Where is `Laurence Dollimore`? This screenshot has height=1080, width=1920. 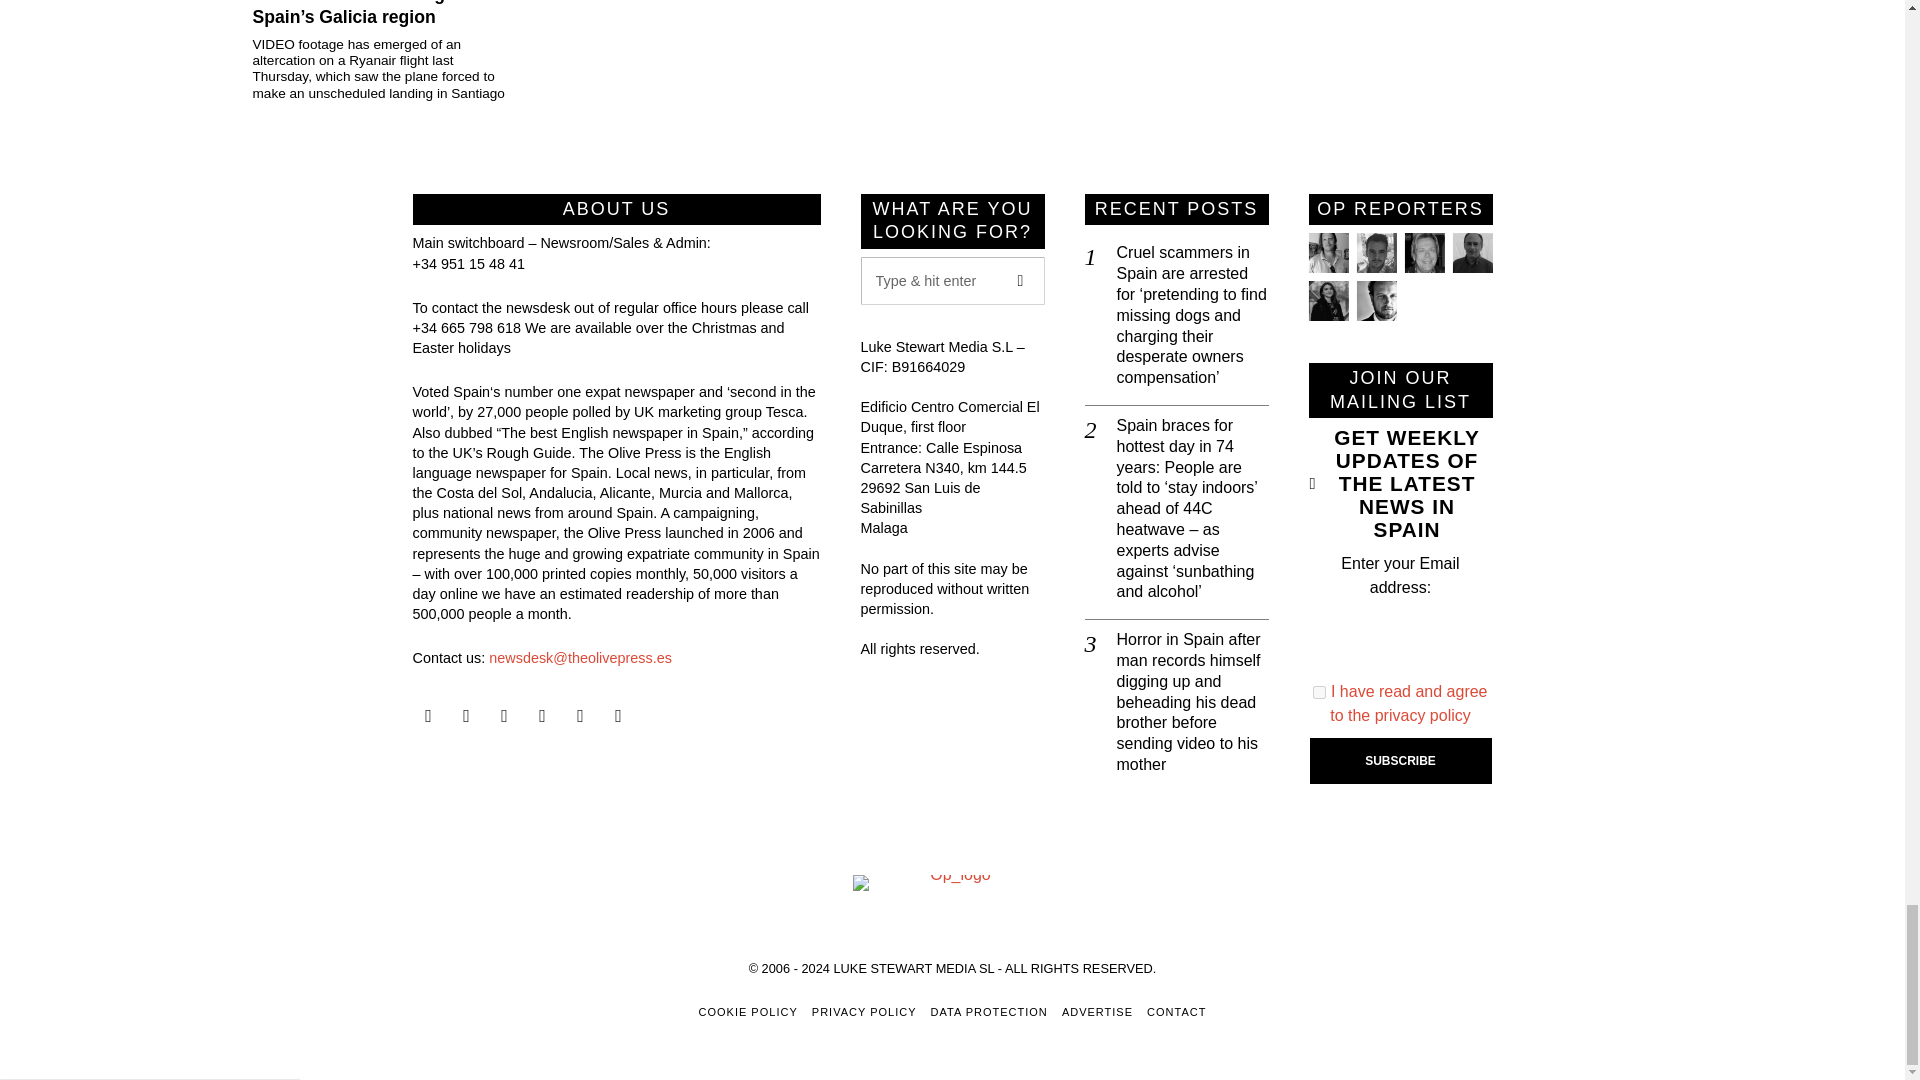 Laurence Dollimore is located at coordinates (1375, 253).